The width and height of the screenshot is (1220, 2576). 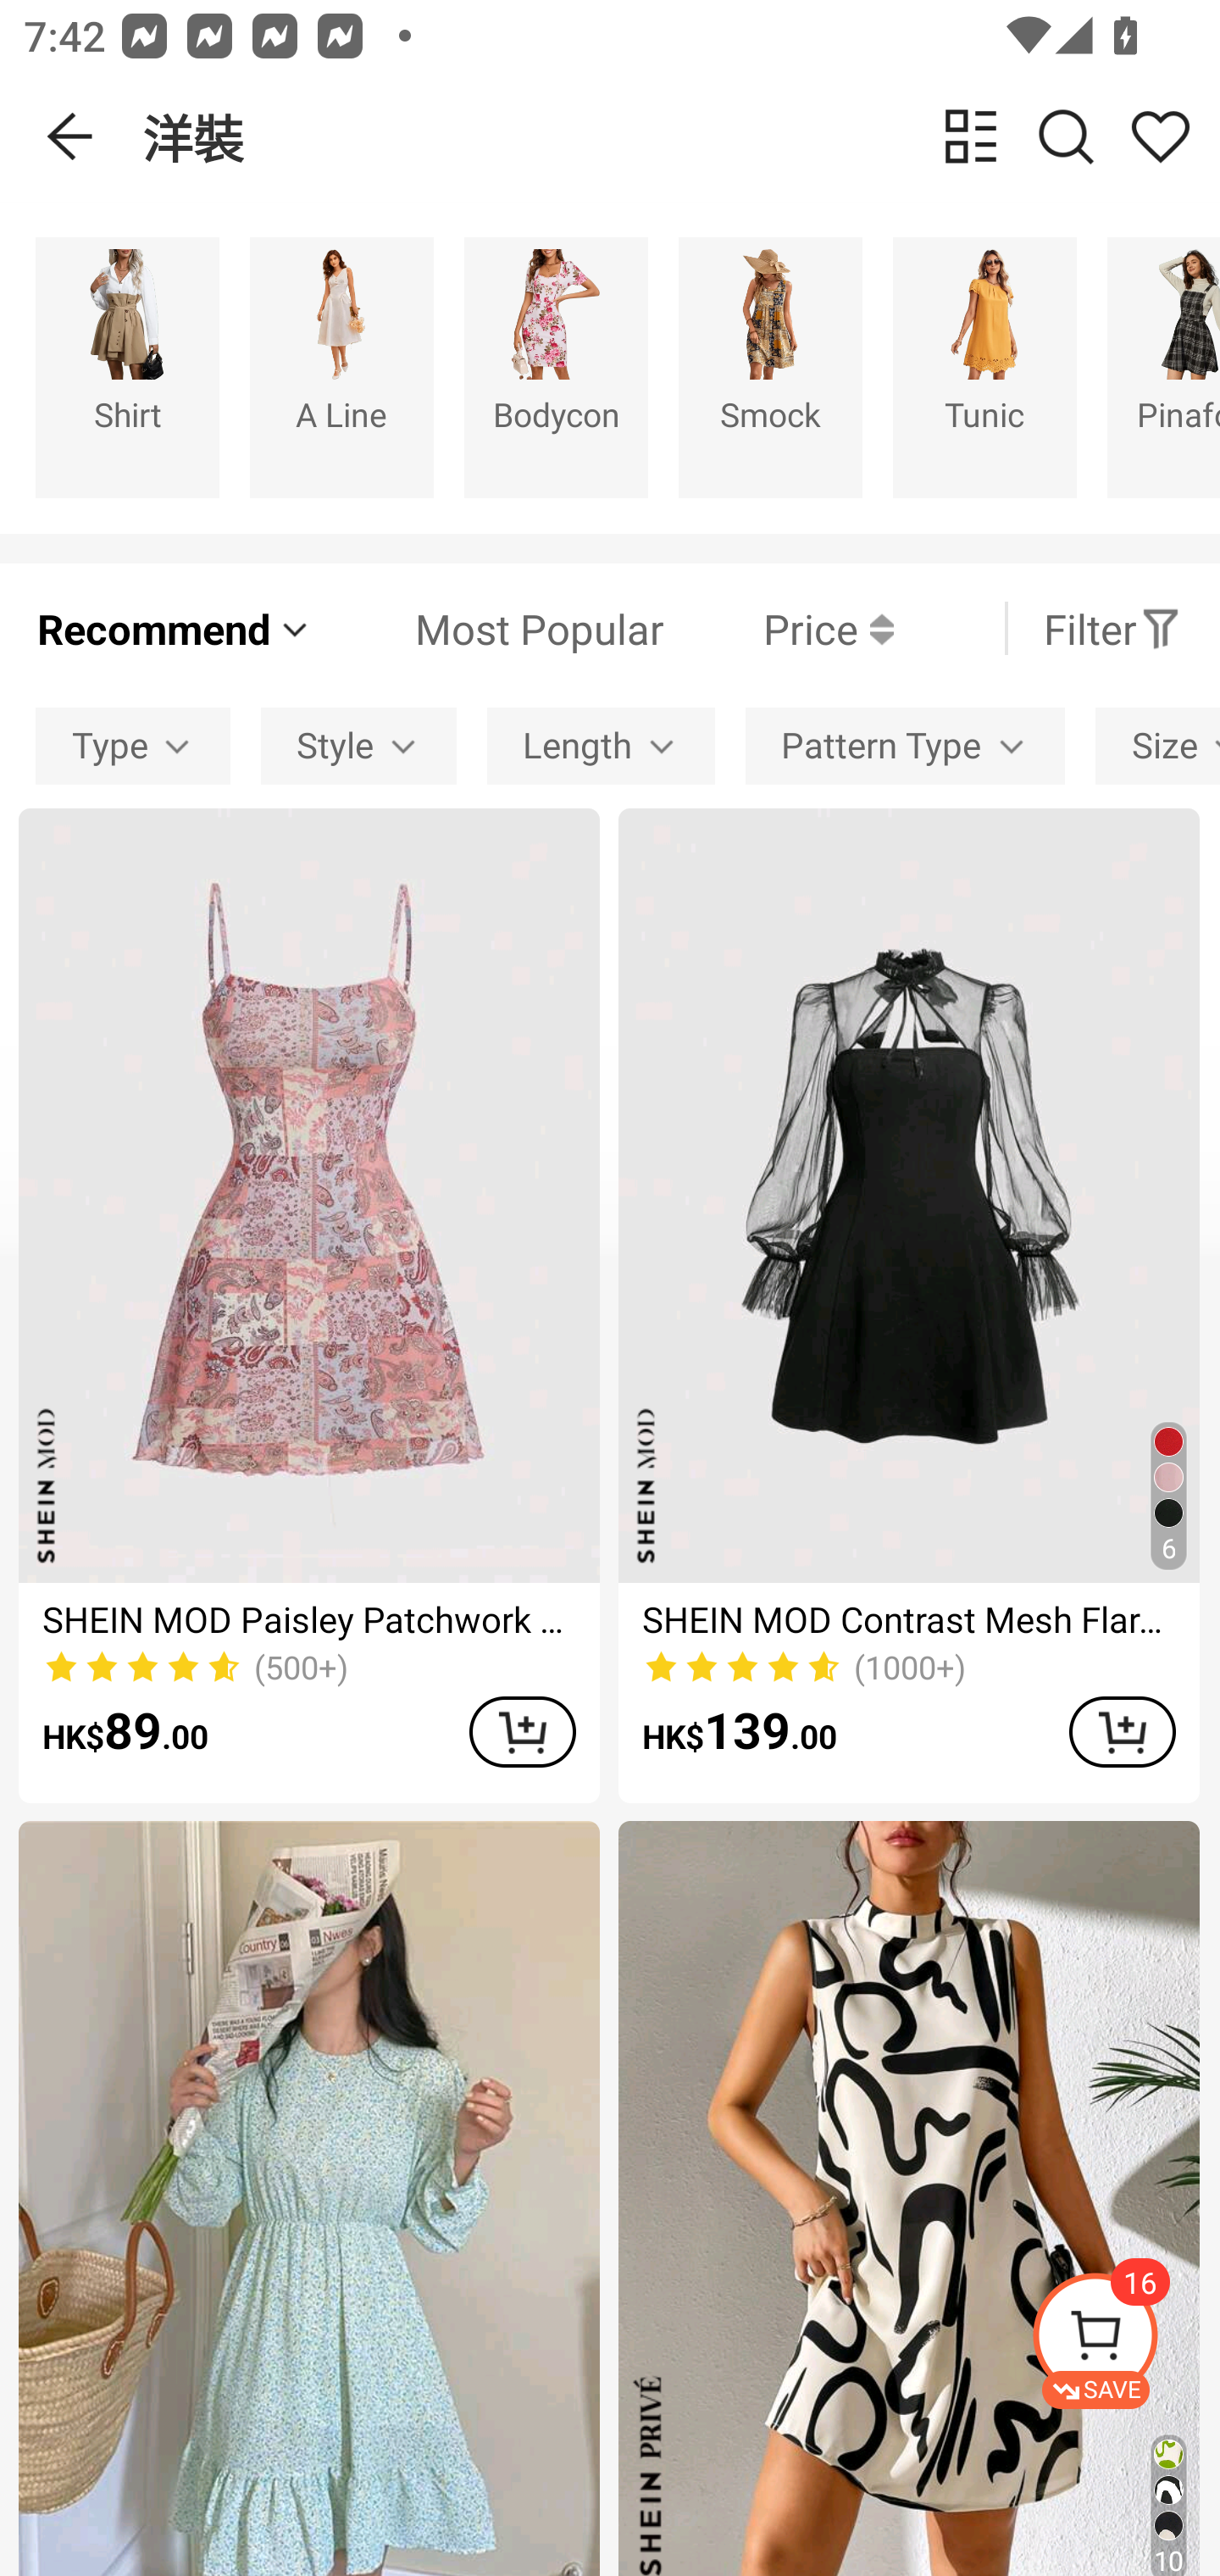 What do you see at coordinates (1122, 1732) in the screenshot?
I see `ADD TO CART` at bounding box center [1122, 1732].